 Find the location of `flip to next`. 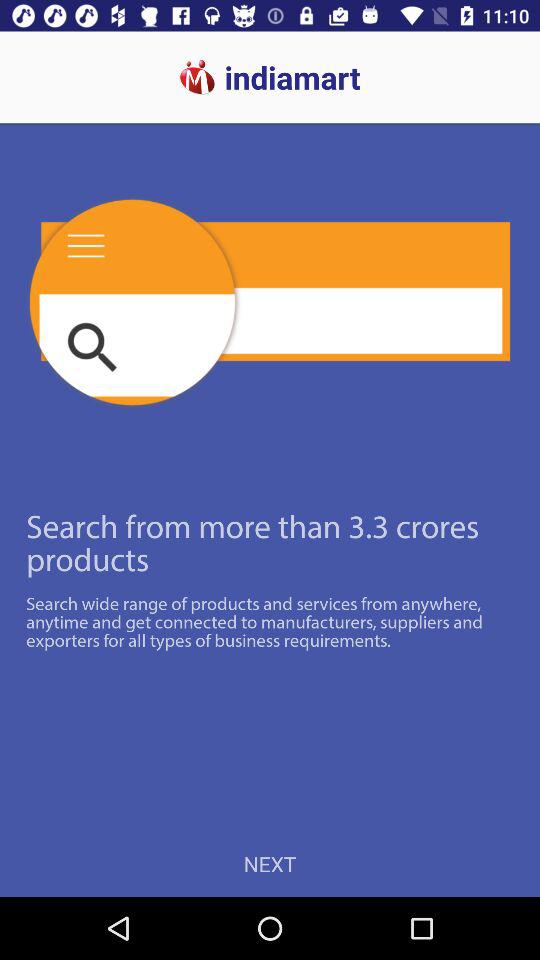

flip to next is located at coordinates (270, 864).